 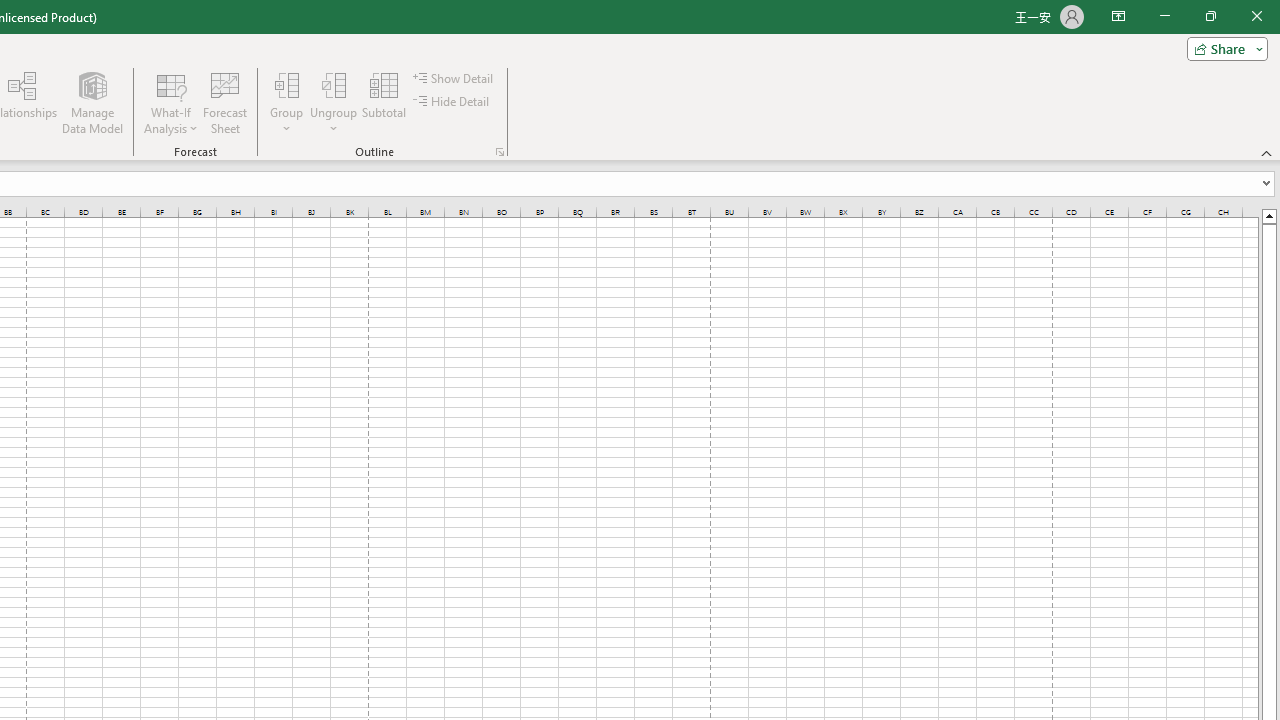 What do you see at coordinates (171, 102) in the screenshot?
I see `What-If Analysis` at bounding box center [171, 102].